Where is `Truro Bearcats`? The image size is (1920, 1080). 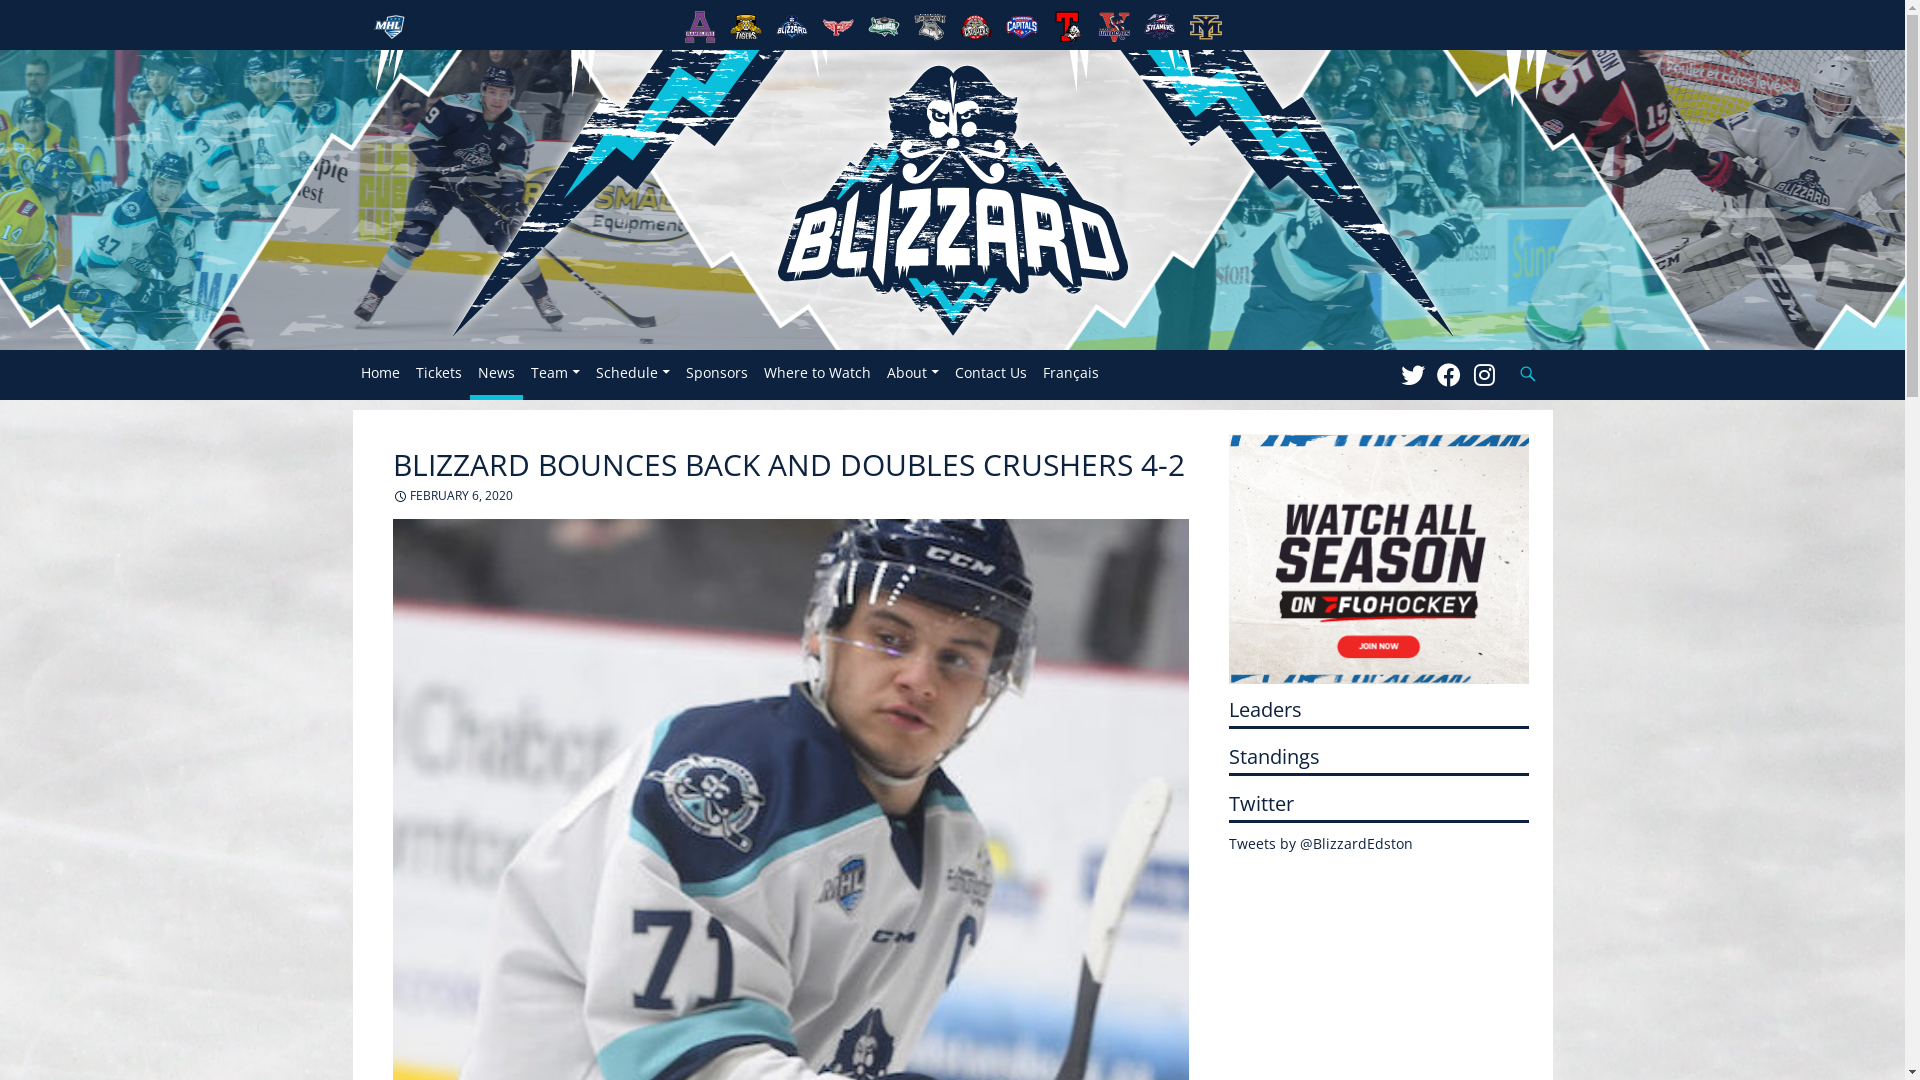
Truro Bearcats is located at coordinates (1067, 27).